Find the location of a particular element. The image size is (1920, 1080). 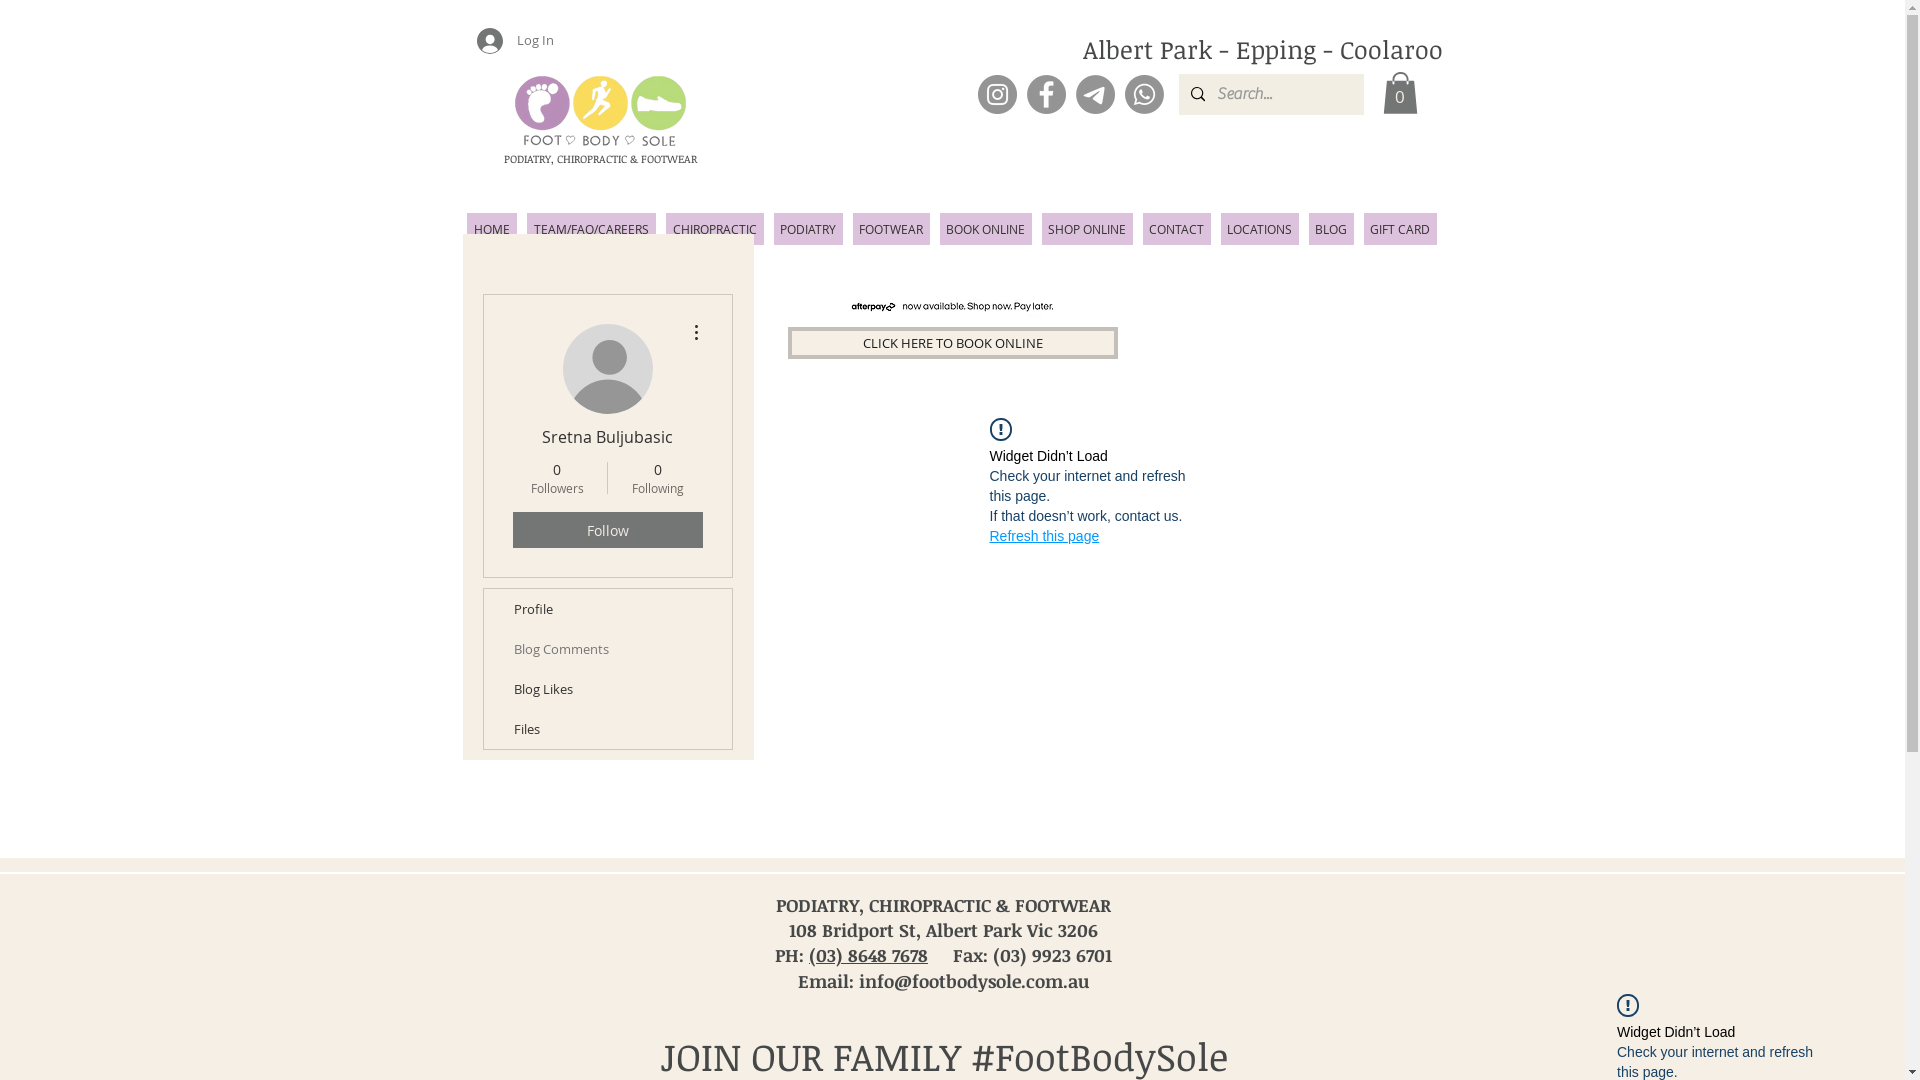

Refresh this page is located at coordinates (1045, 536).